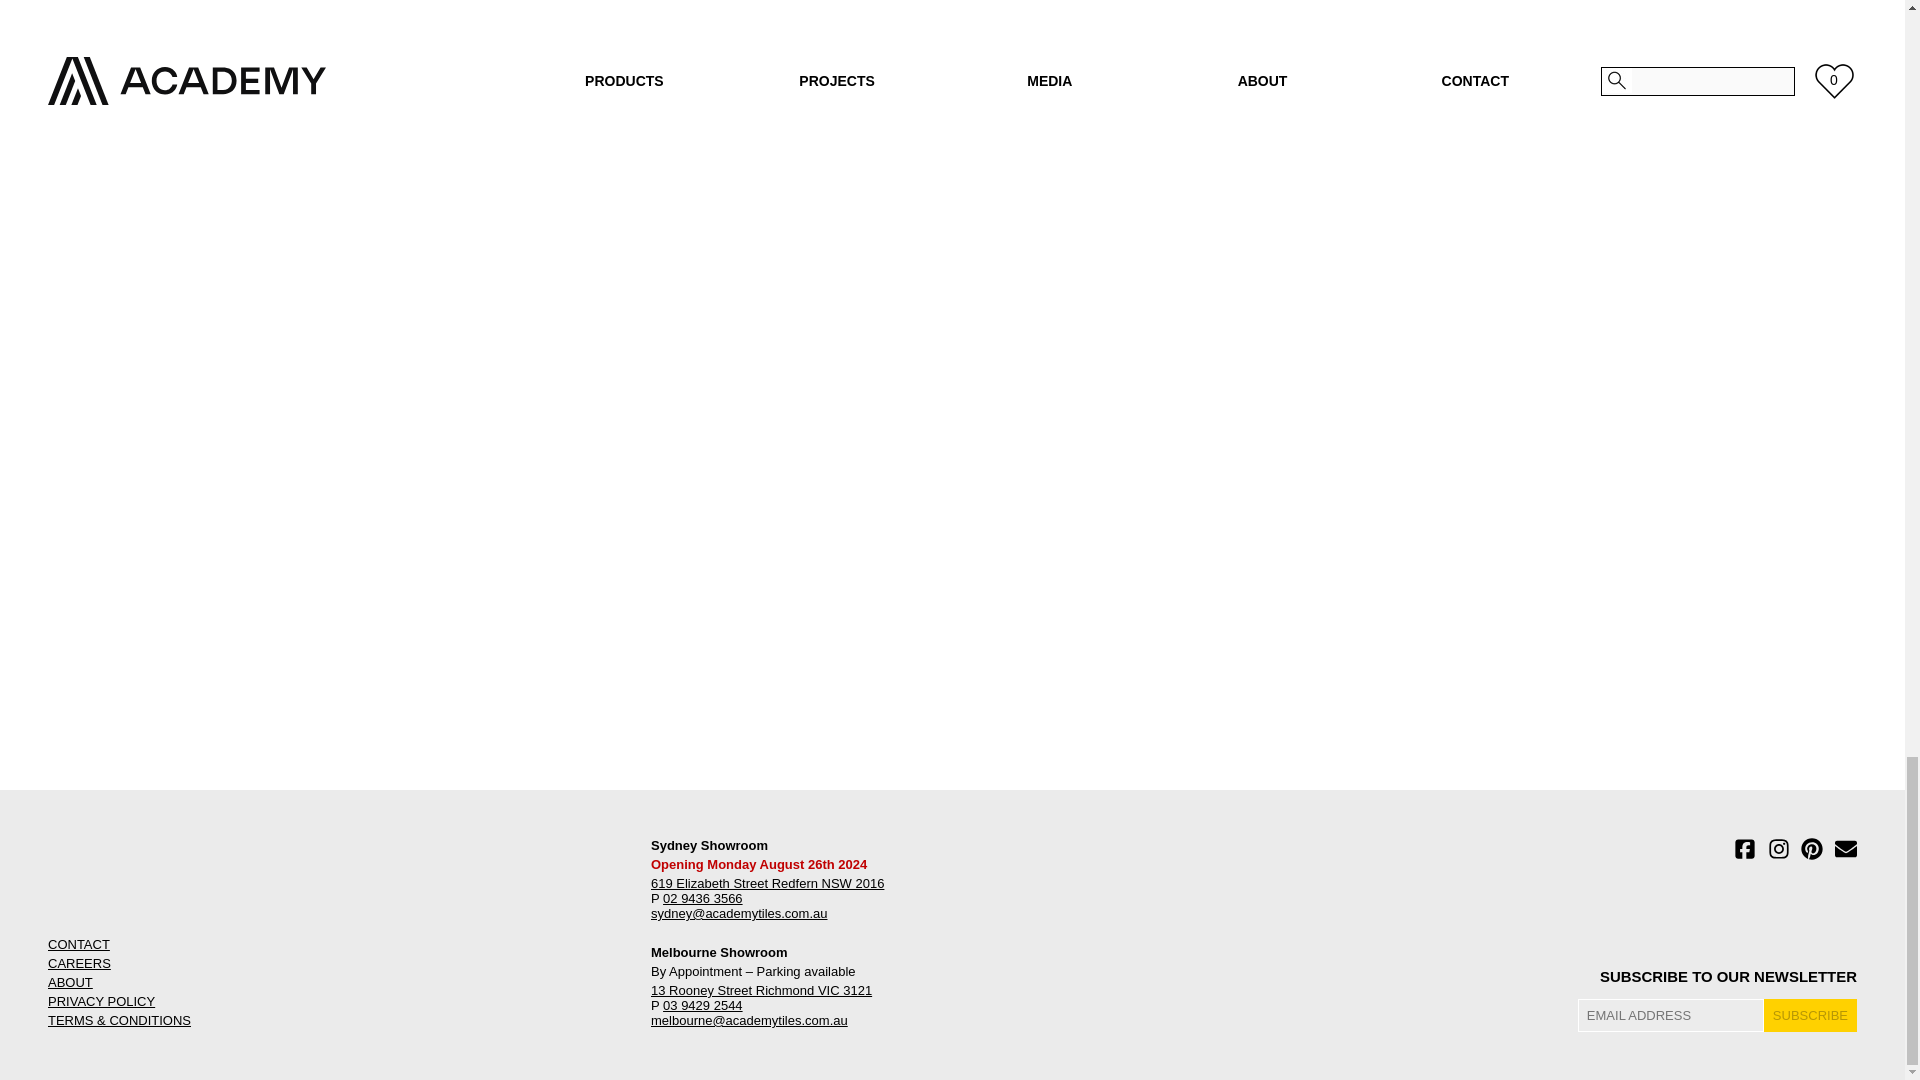 The height and width of the screenshot is (1080, 1920). I want to click on Subscribe, so click(1810, 1016).